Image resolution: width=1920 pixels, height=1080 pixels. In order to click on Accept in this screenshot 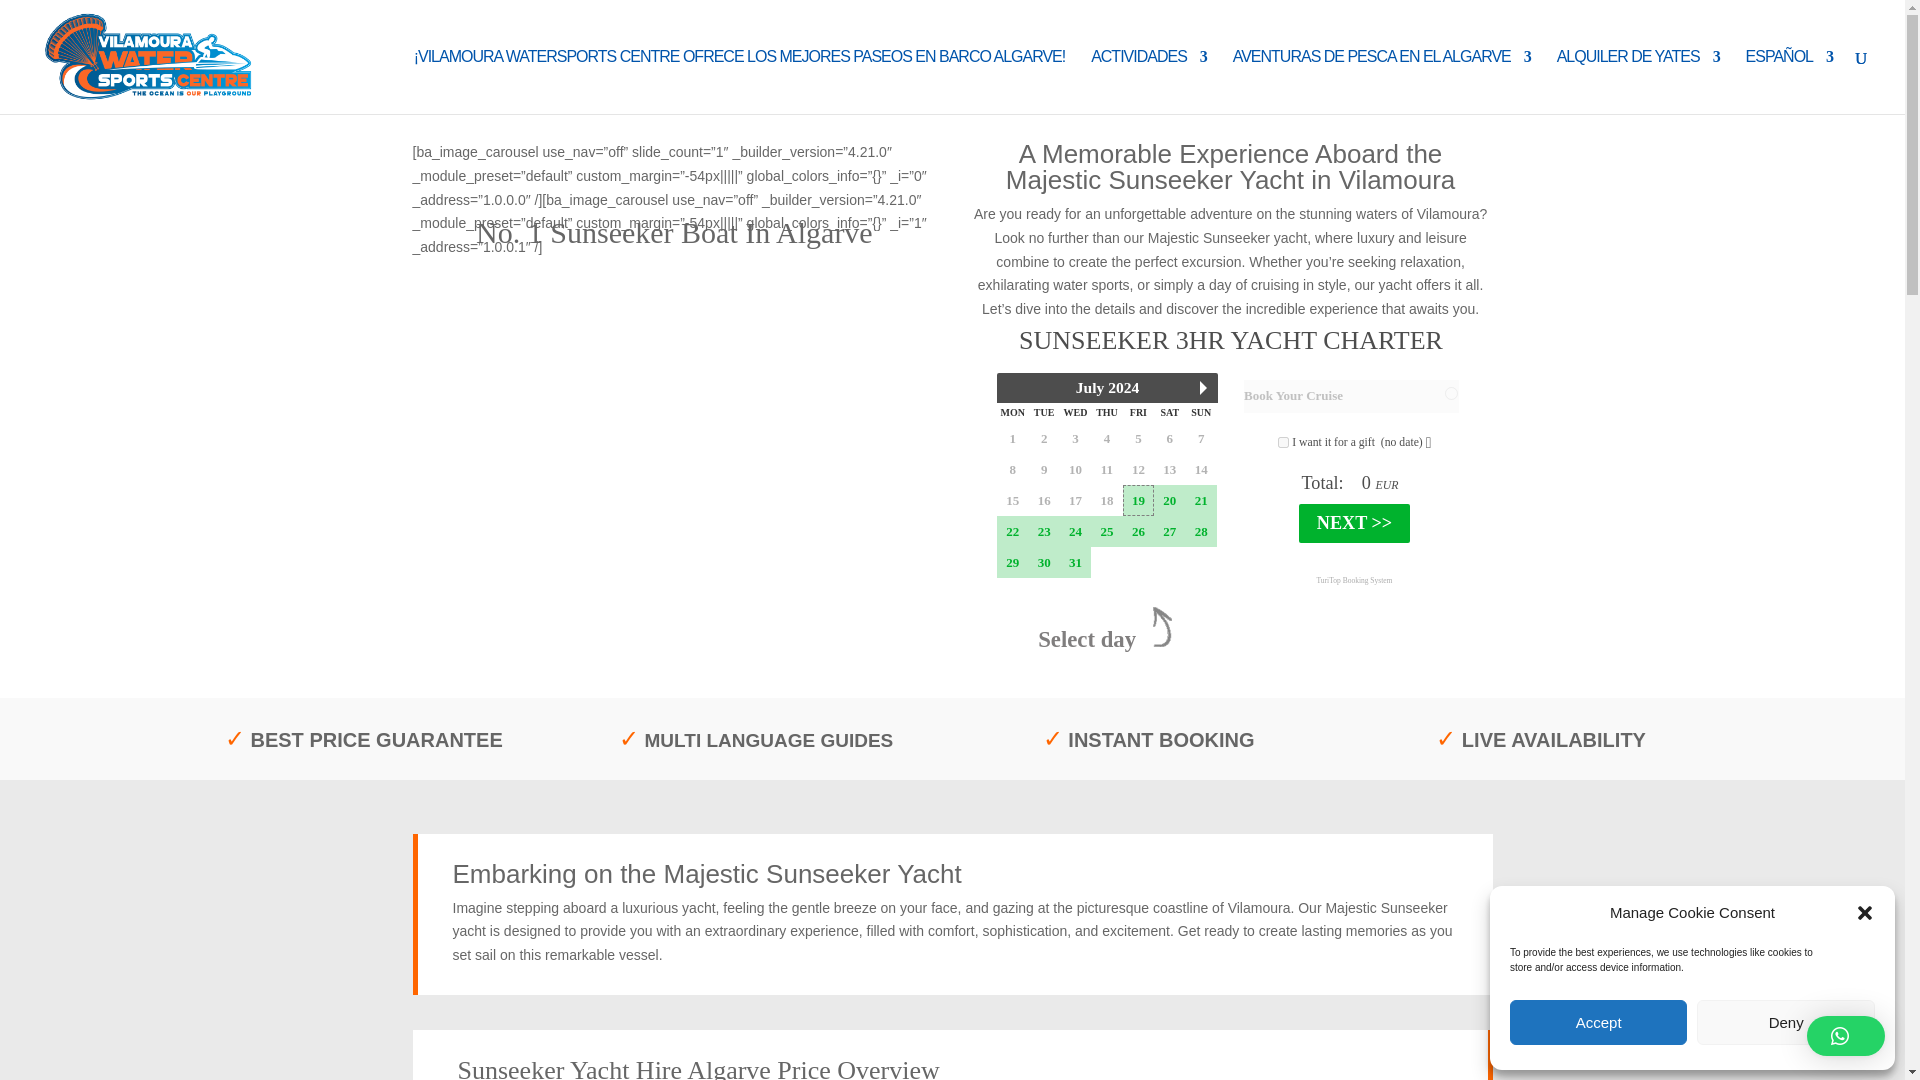, I will do `click(1598, 1022)`.